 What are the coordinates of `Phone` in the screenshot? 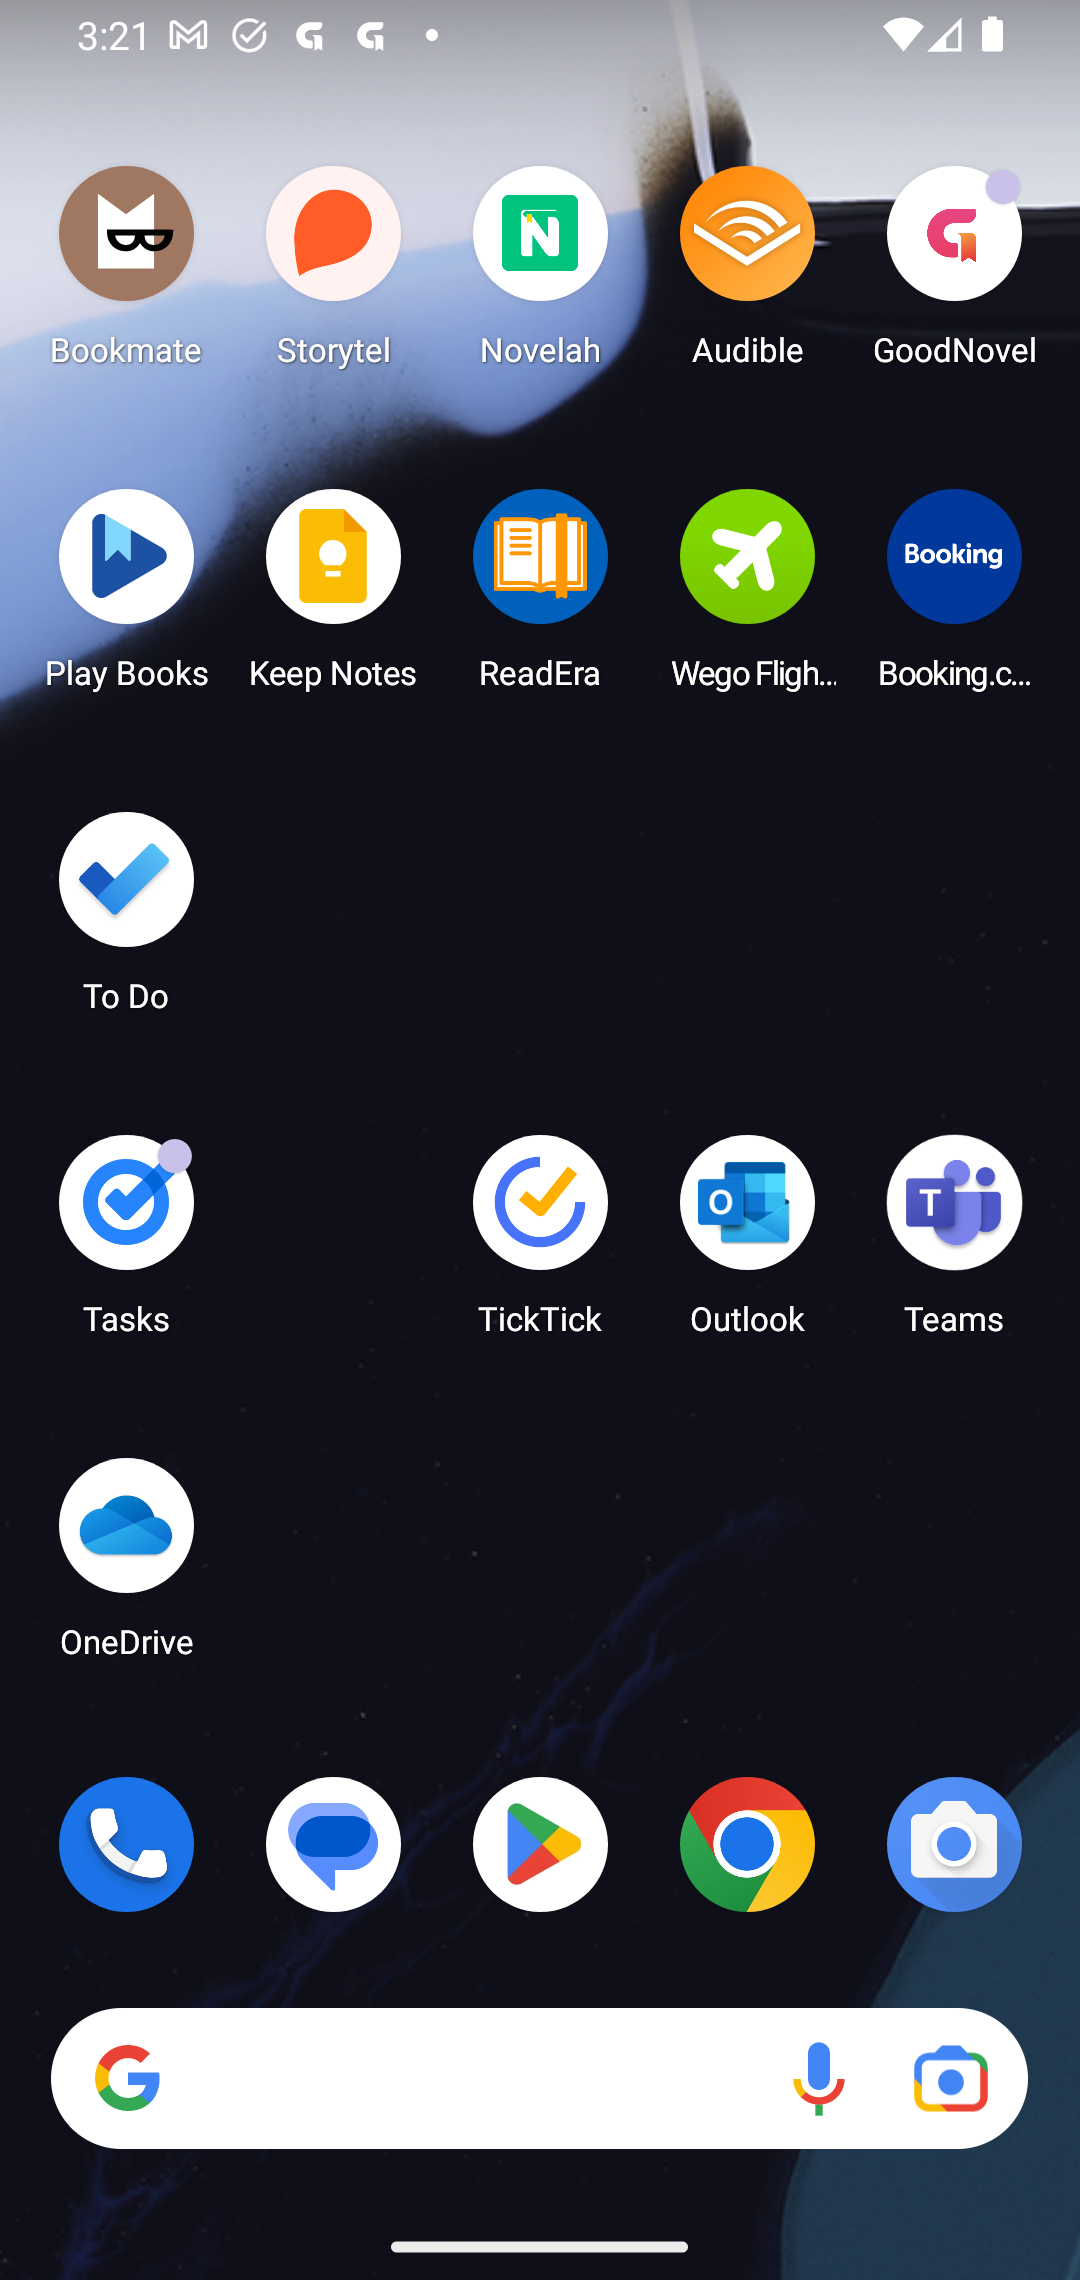 It's located at (126, 1844).